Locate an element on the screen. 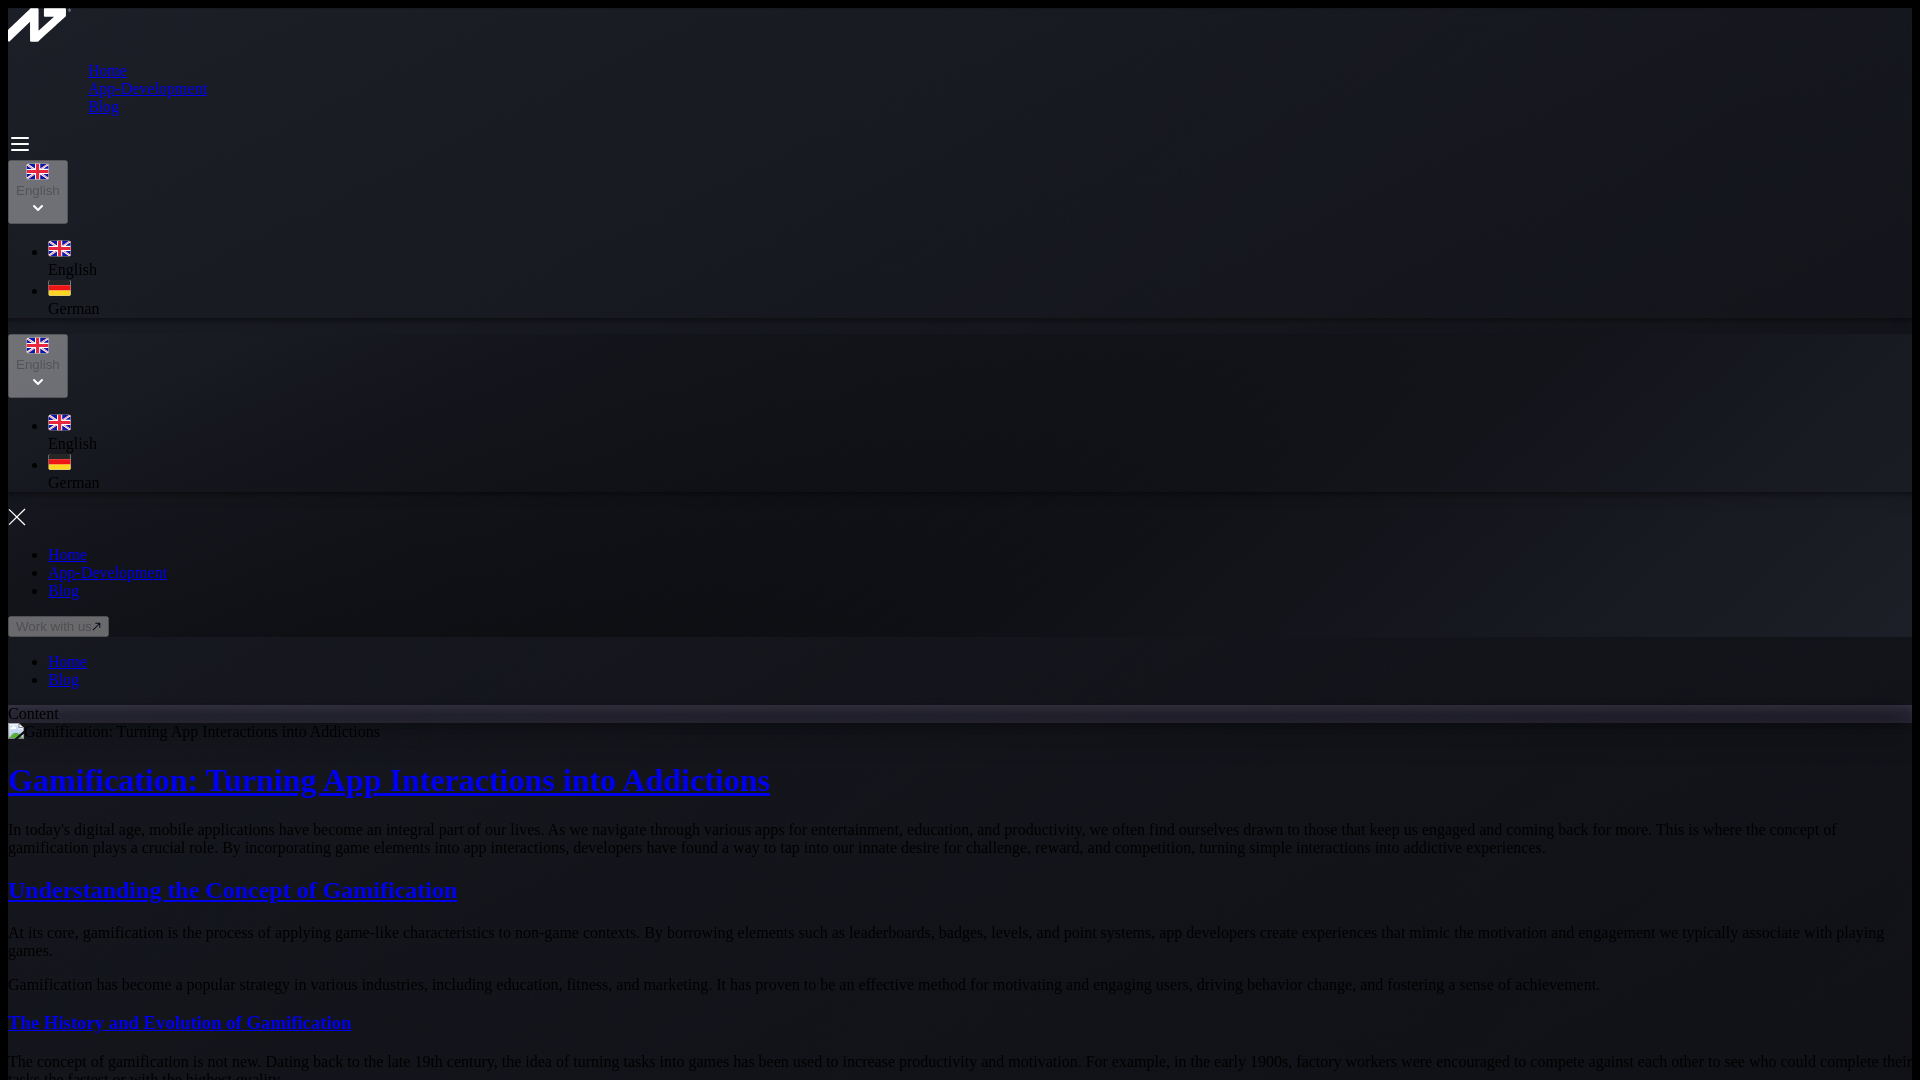  English is located at coordinates (37, 366).